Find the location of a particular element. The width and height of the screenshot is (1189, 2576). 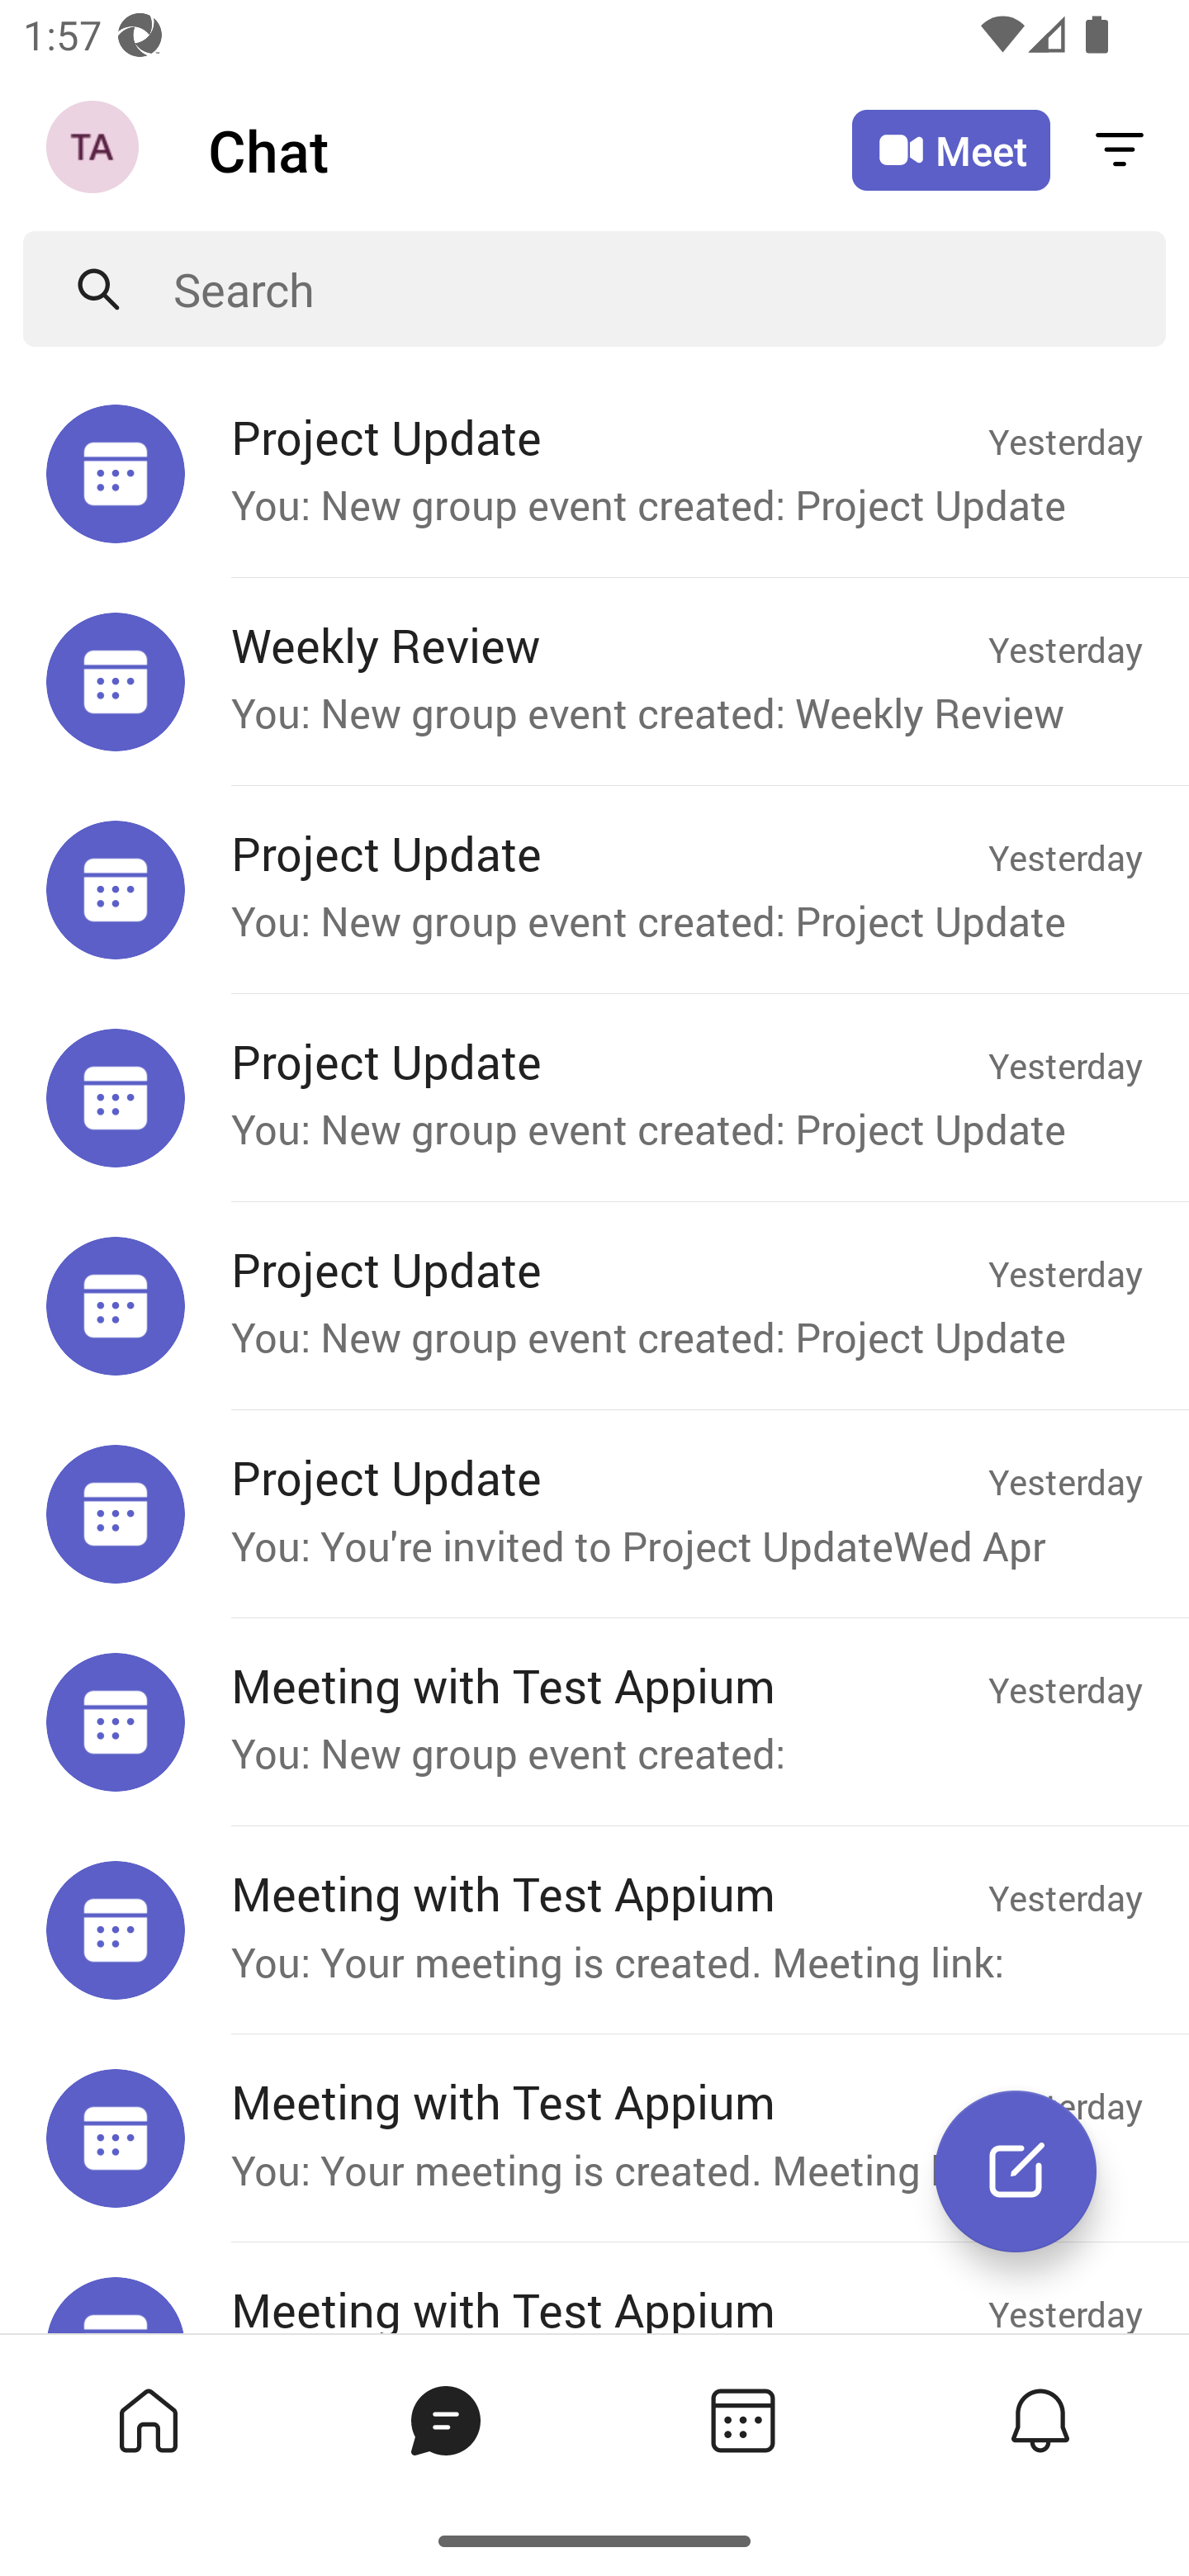

New chat is located at coordinates (1015, 2171).